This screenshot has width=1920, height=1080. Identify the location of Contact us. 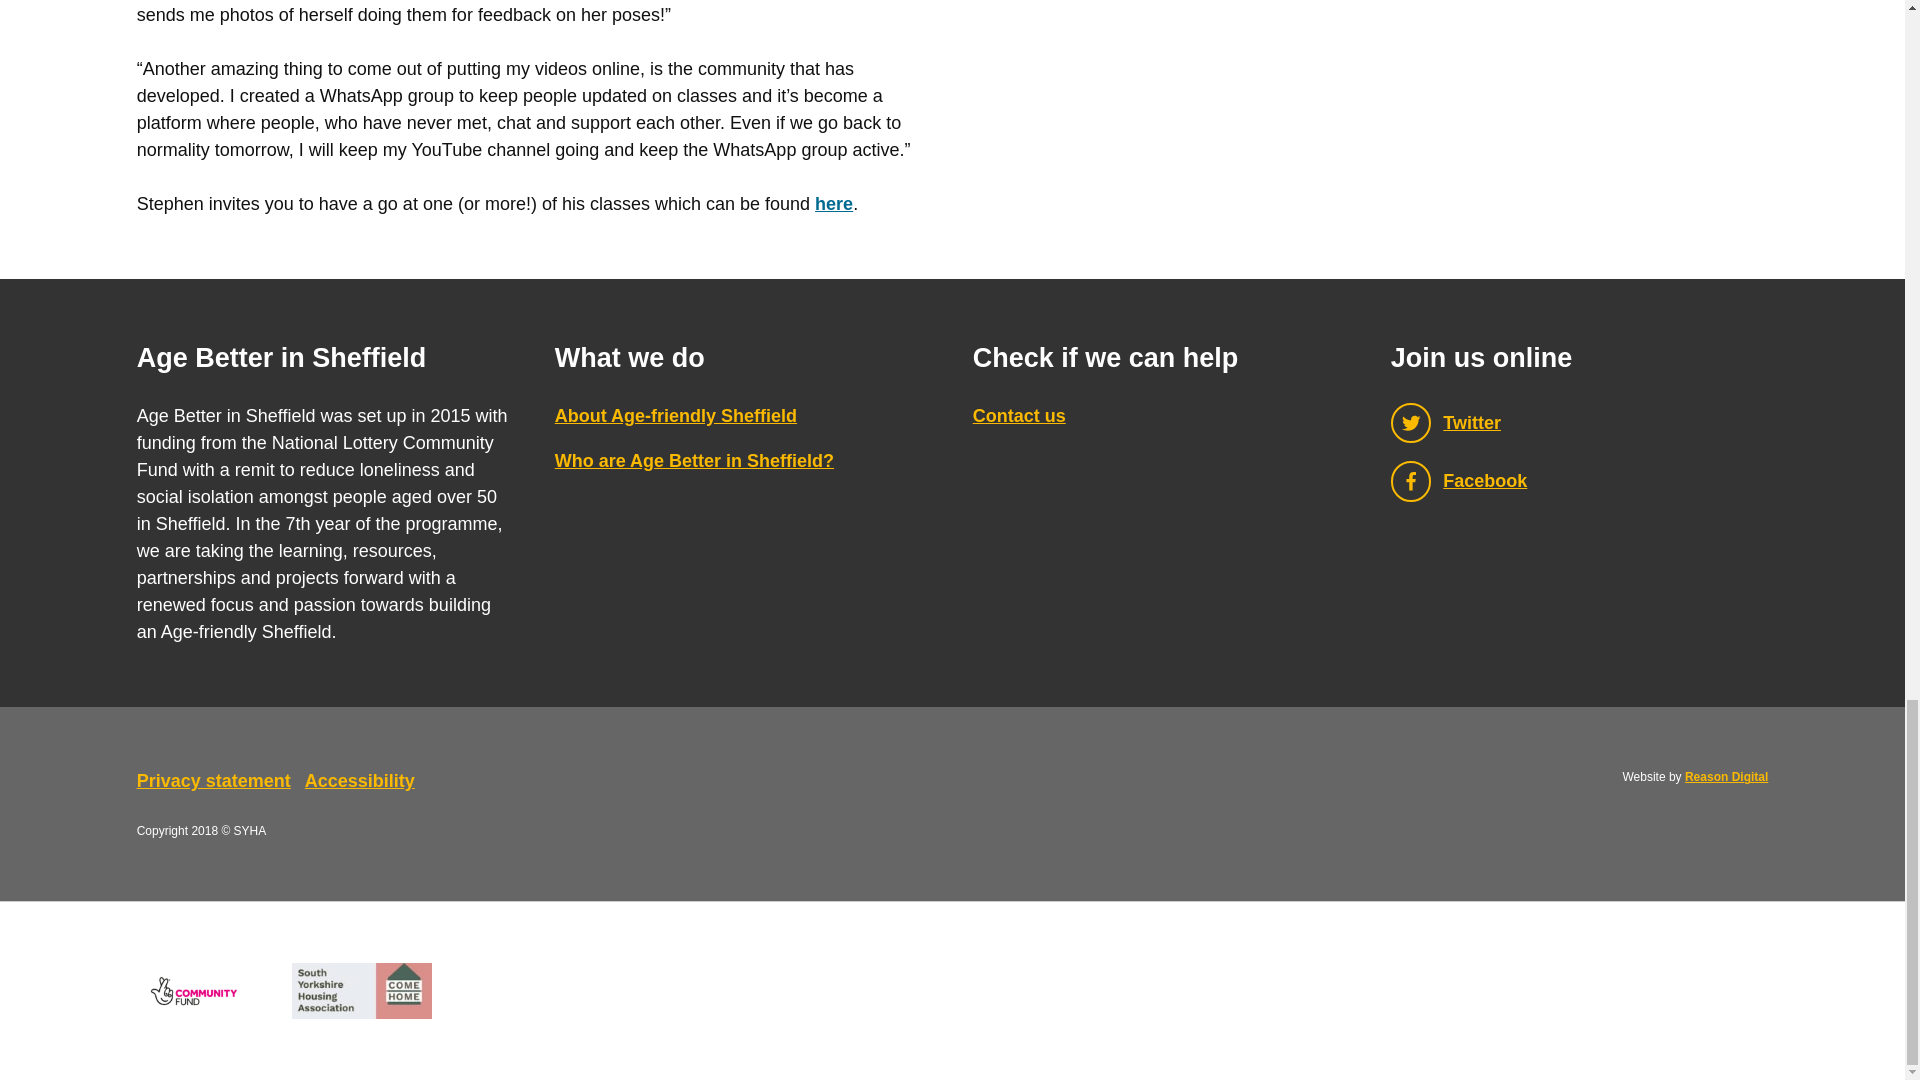
(1019, 416).